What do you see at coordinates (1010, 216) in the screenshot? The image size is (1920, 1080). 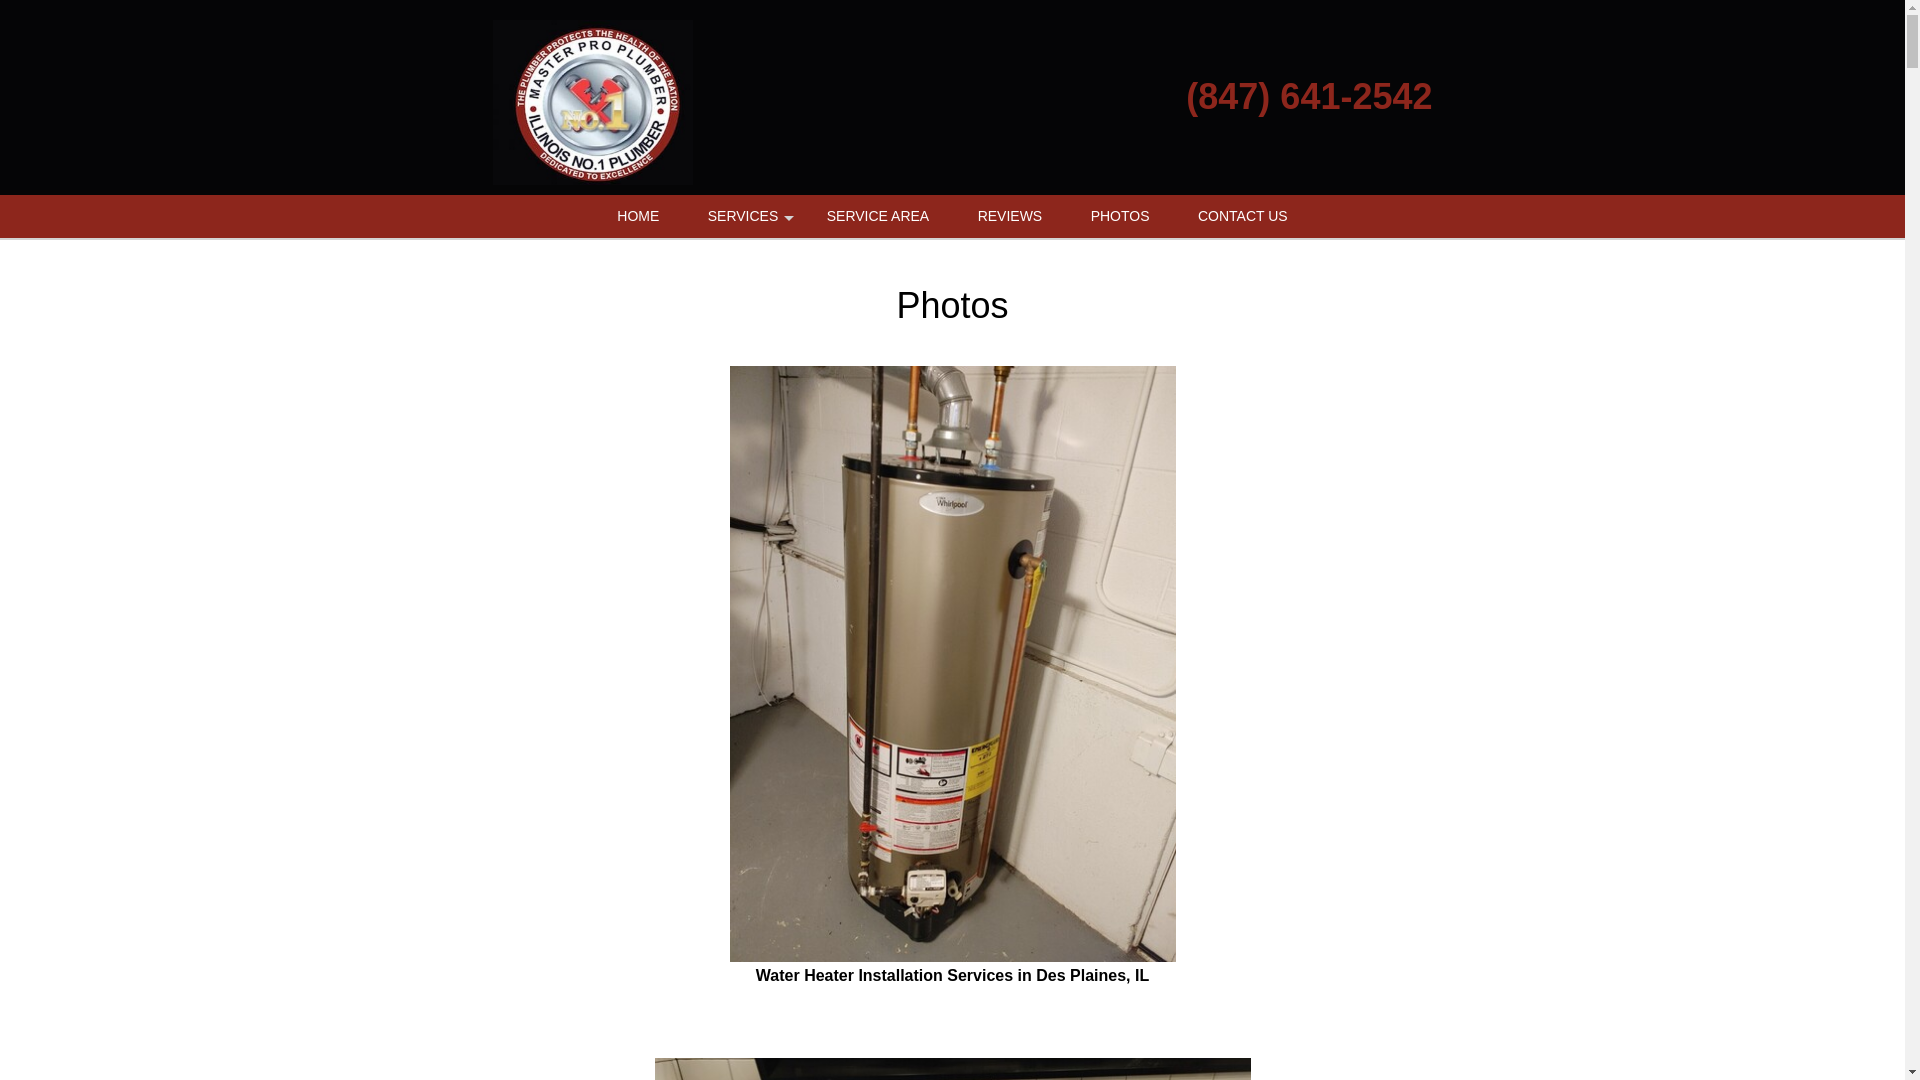 I see `REVIEWS` at bounding box center [1010, 216].